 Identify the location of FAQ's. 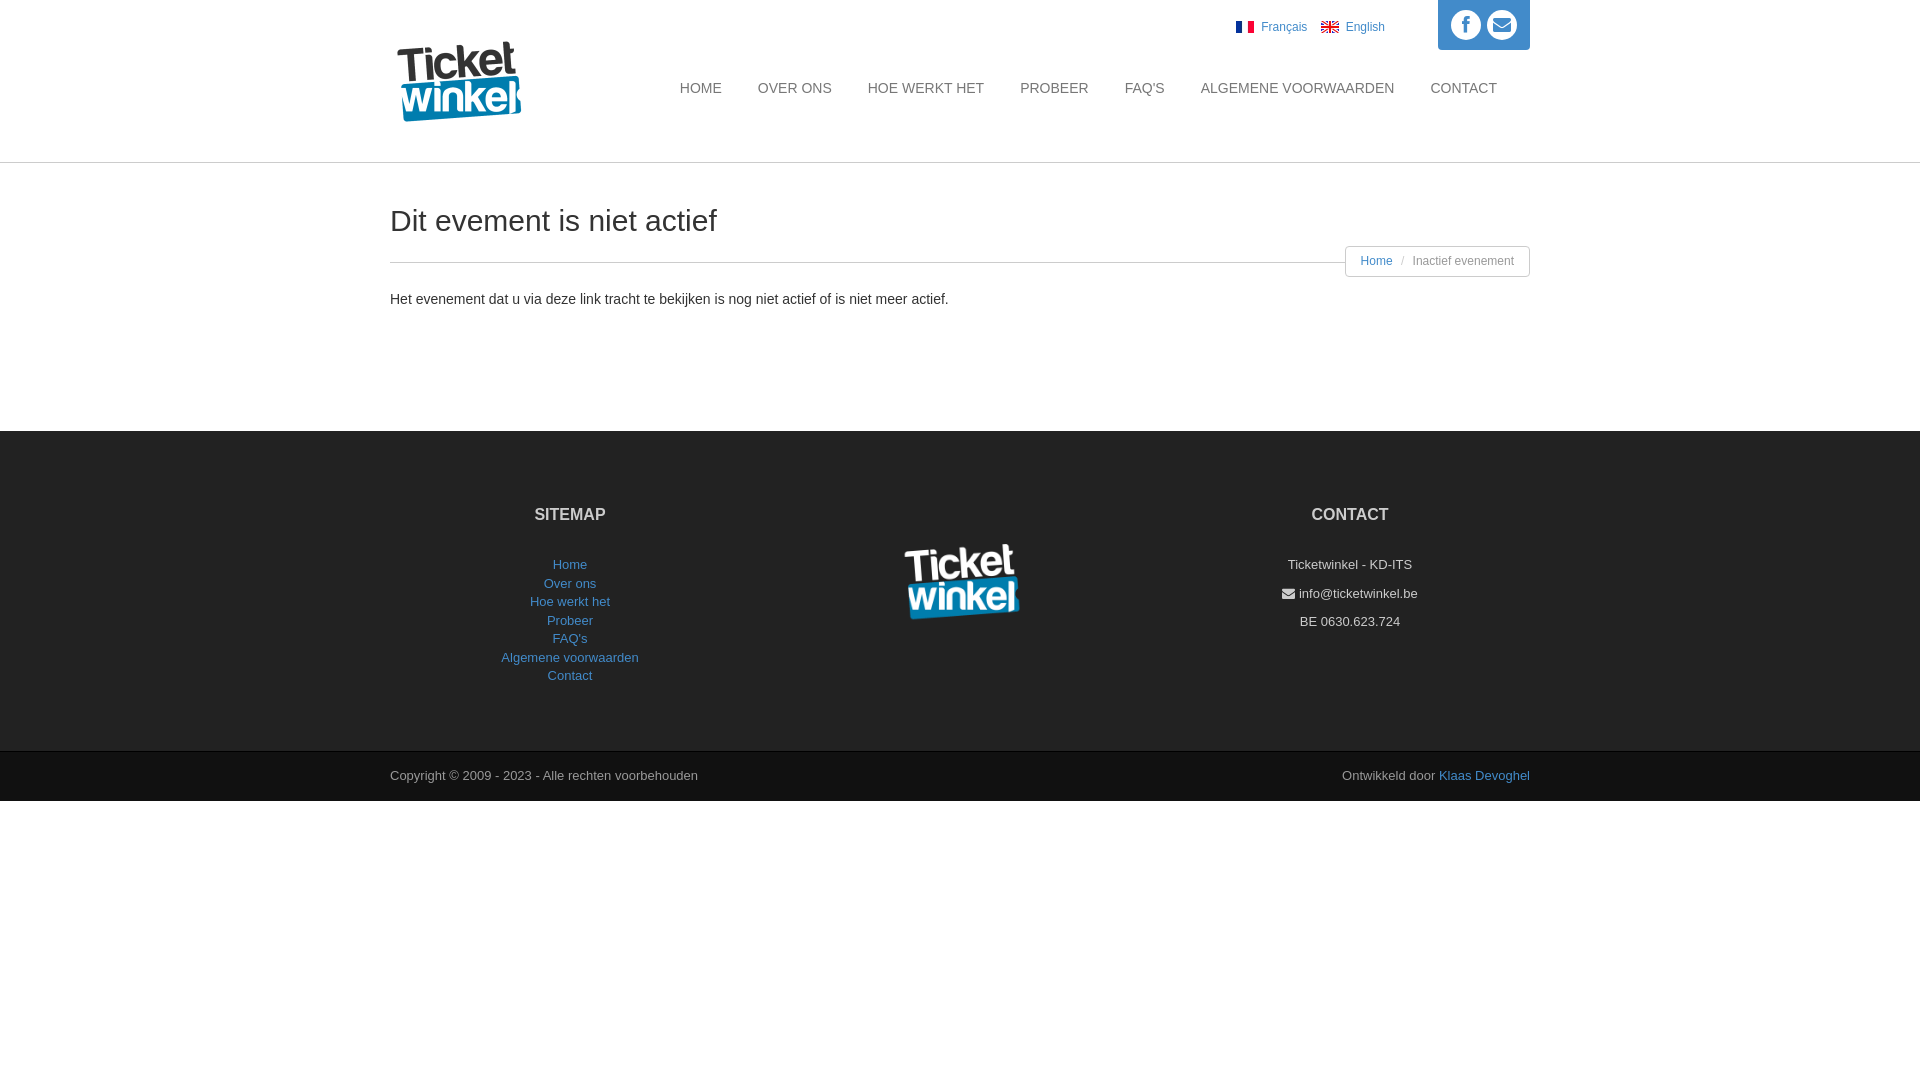
(570, 638).